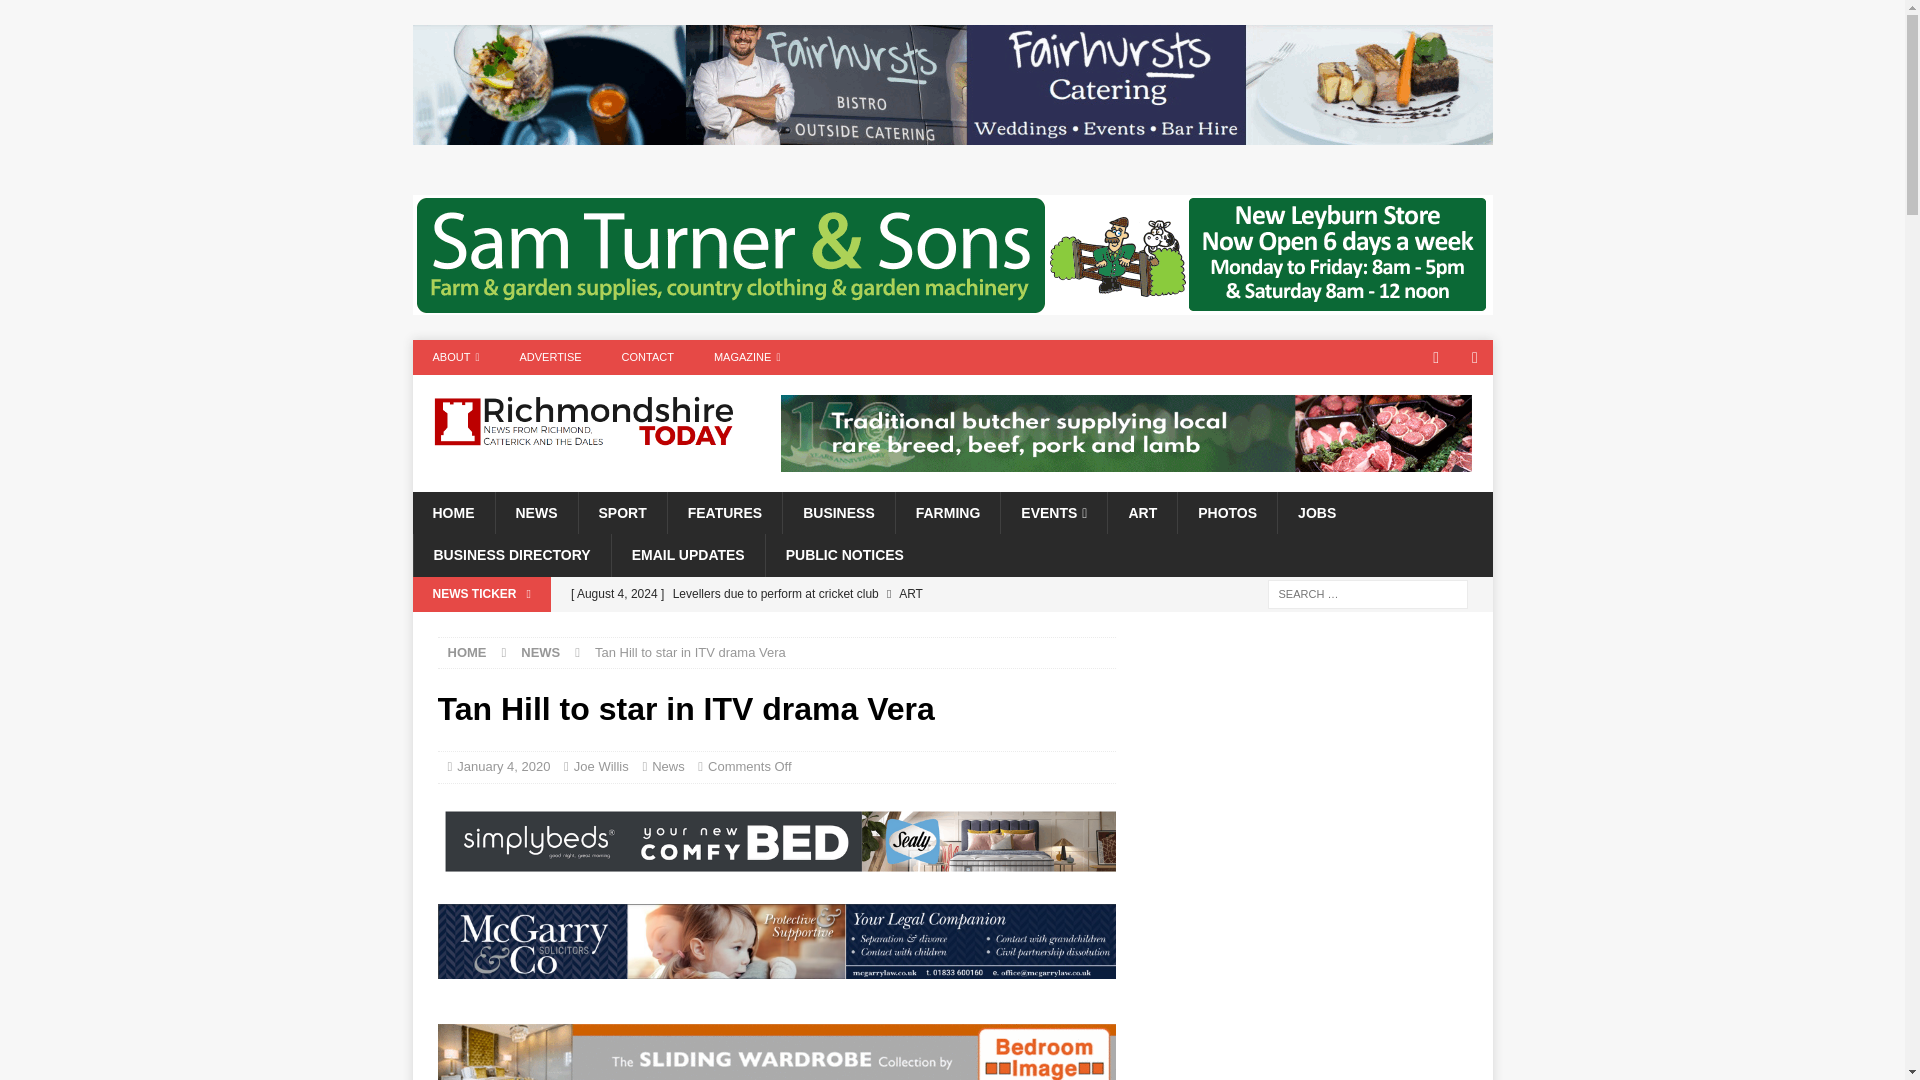  I want to click on CONTACT, so click(648, 357).